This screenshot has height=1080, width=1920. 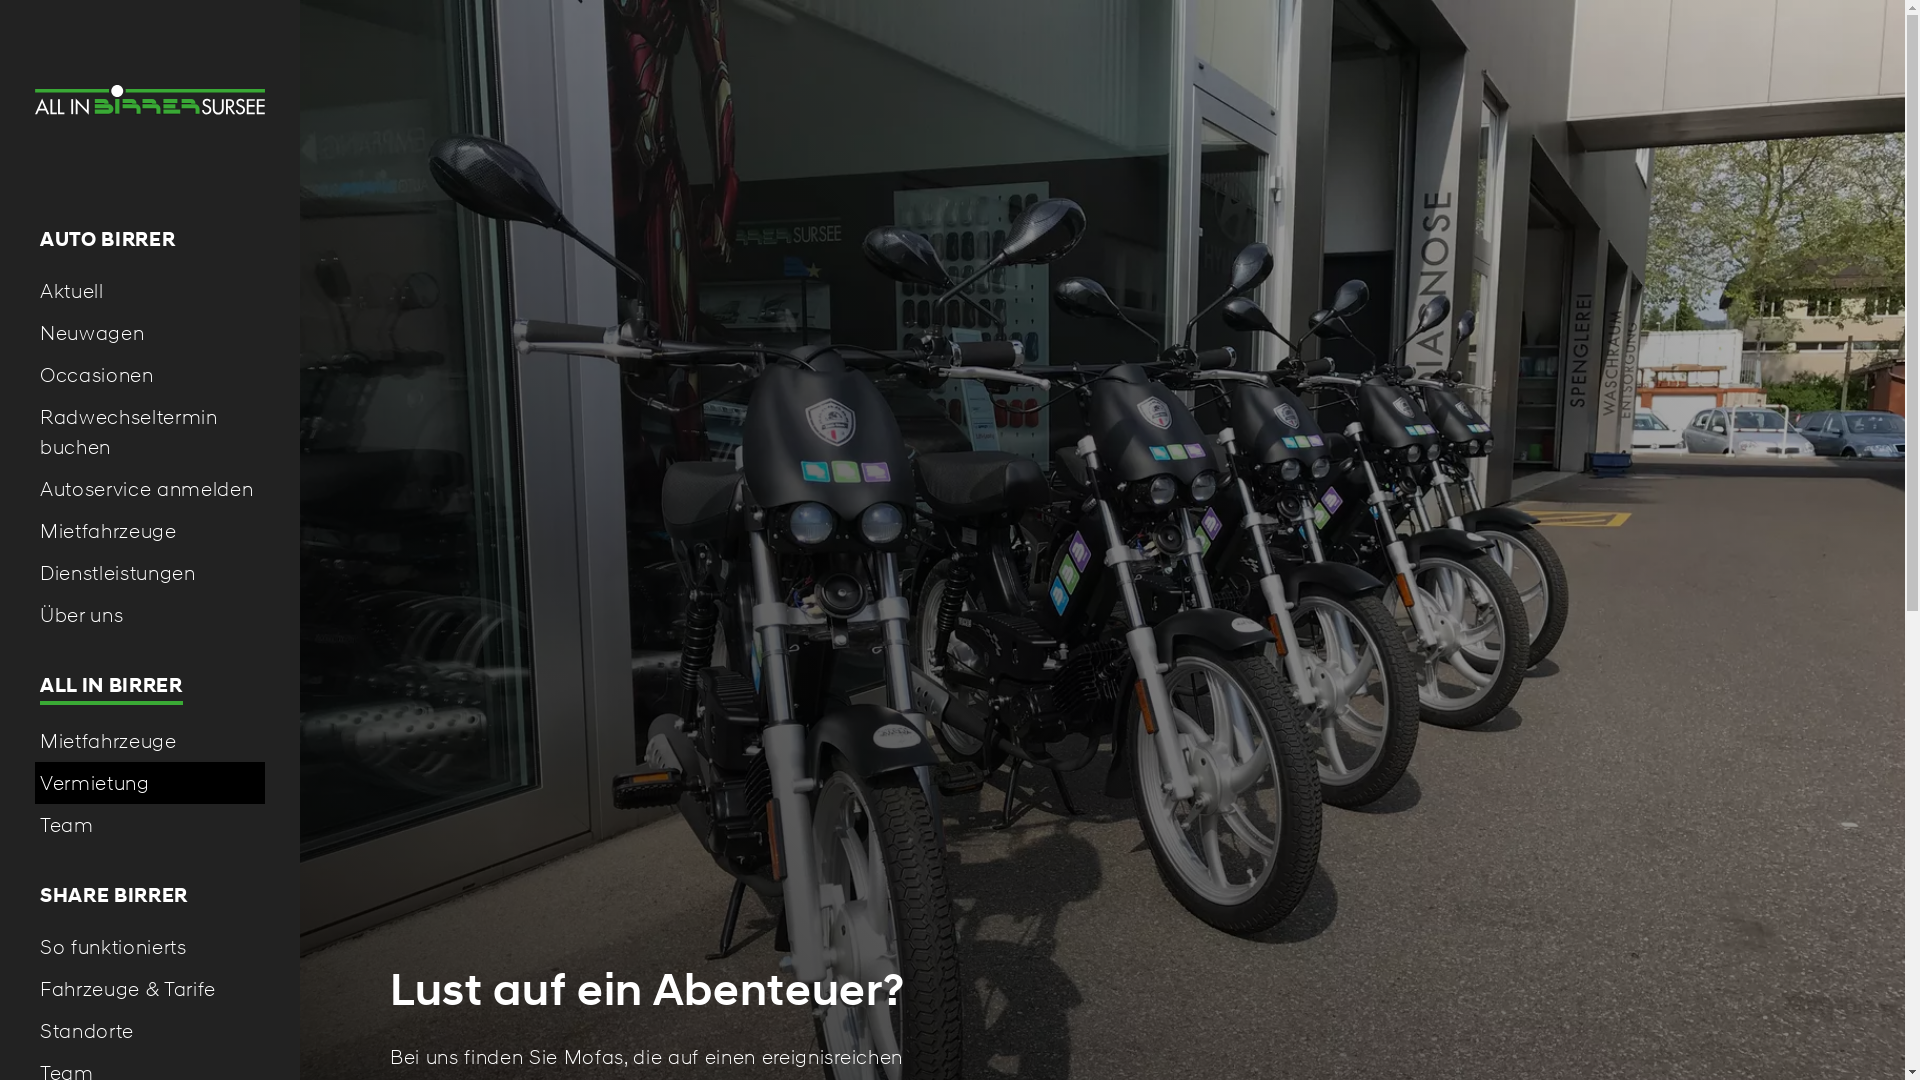 What do you see at coordinates (150, 375) in the screenshot?
I see `Occasionen` at bounding box center [150, 375].